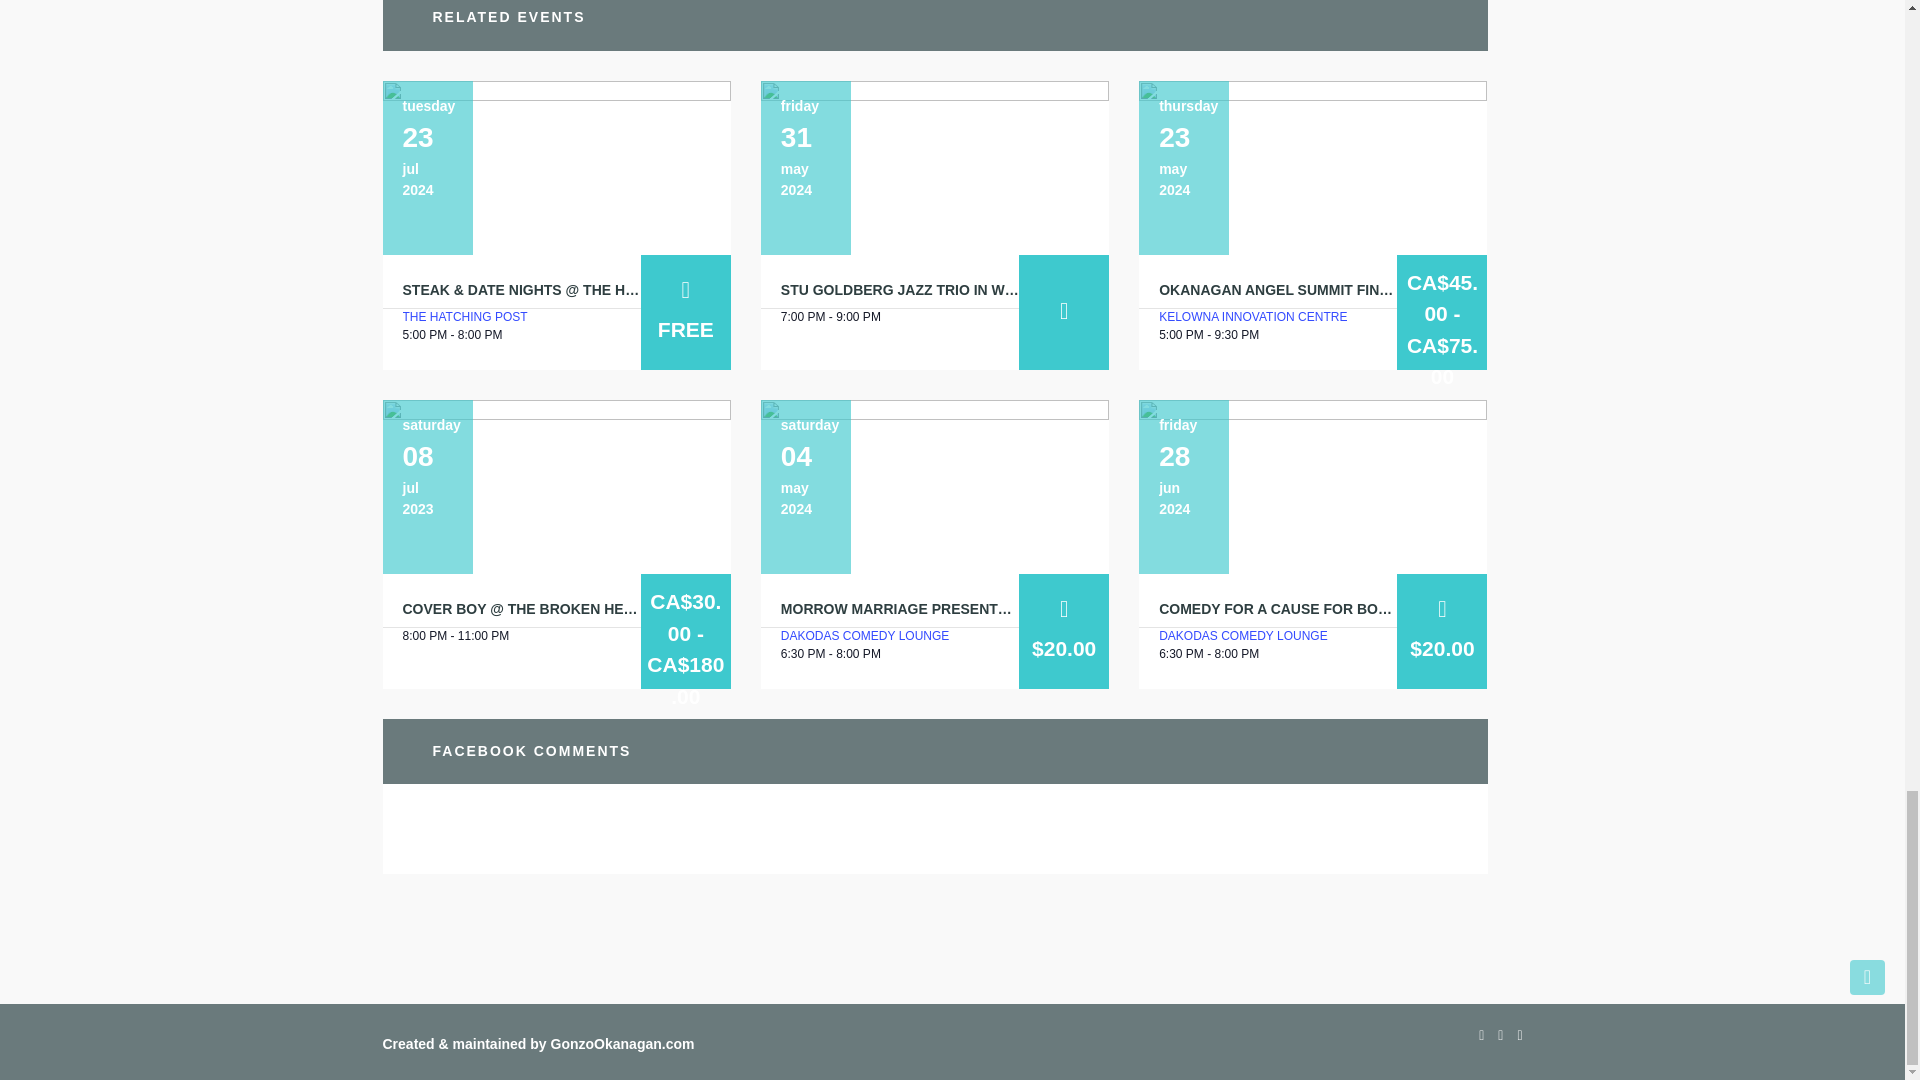  Describe the element at coordinates (1312, 168) in the screenshot. I see `Okanagan Angel Summit Finale 2024` at that location.